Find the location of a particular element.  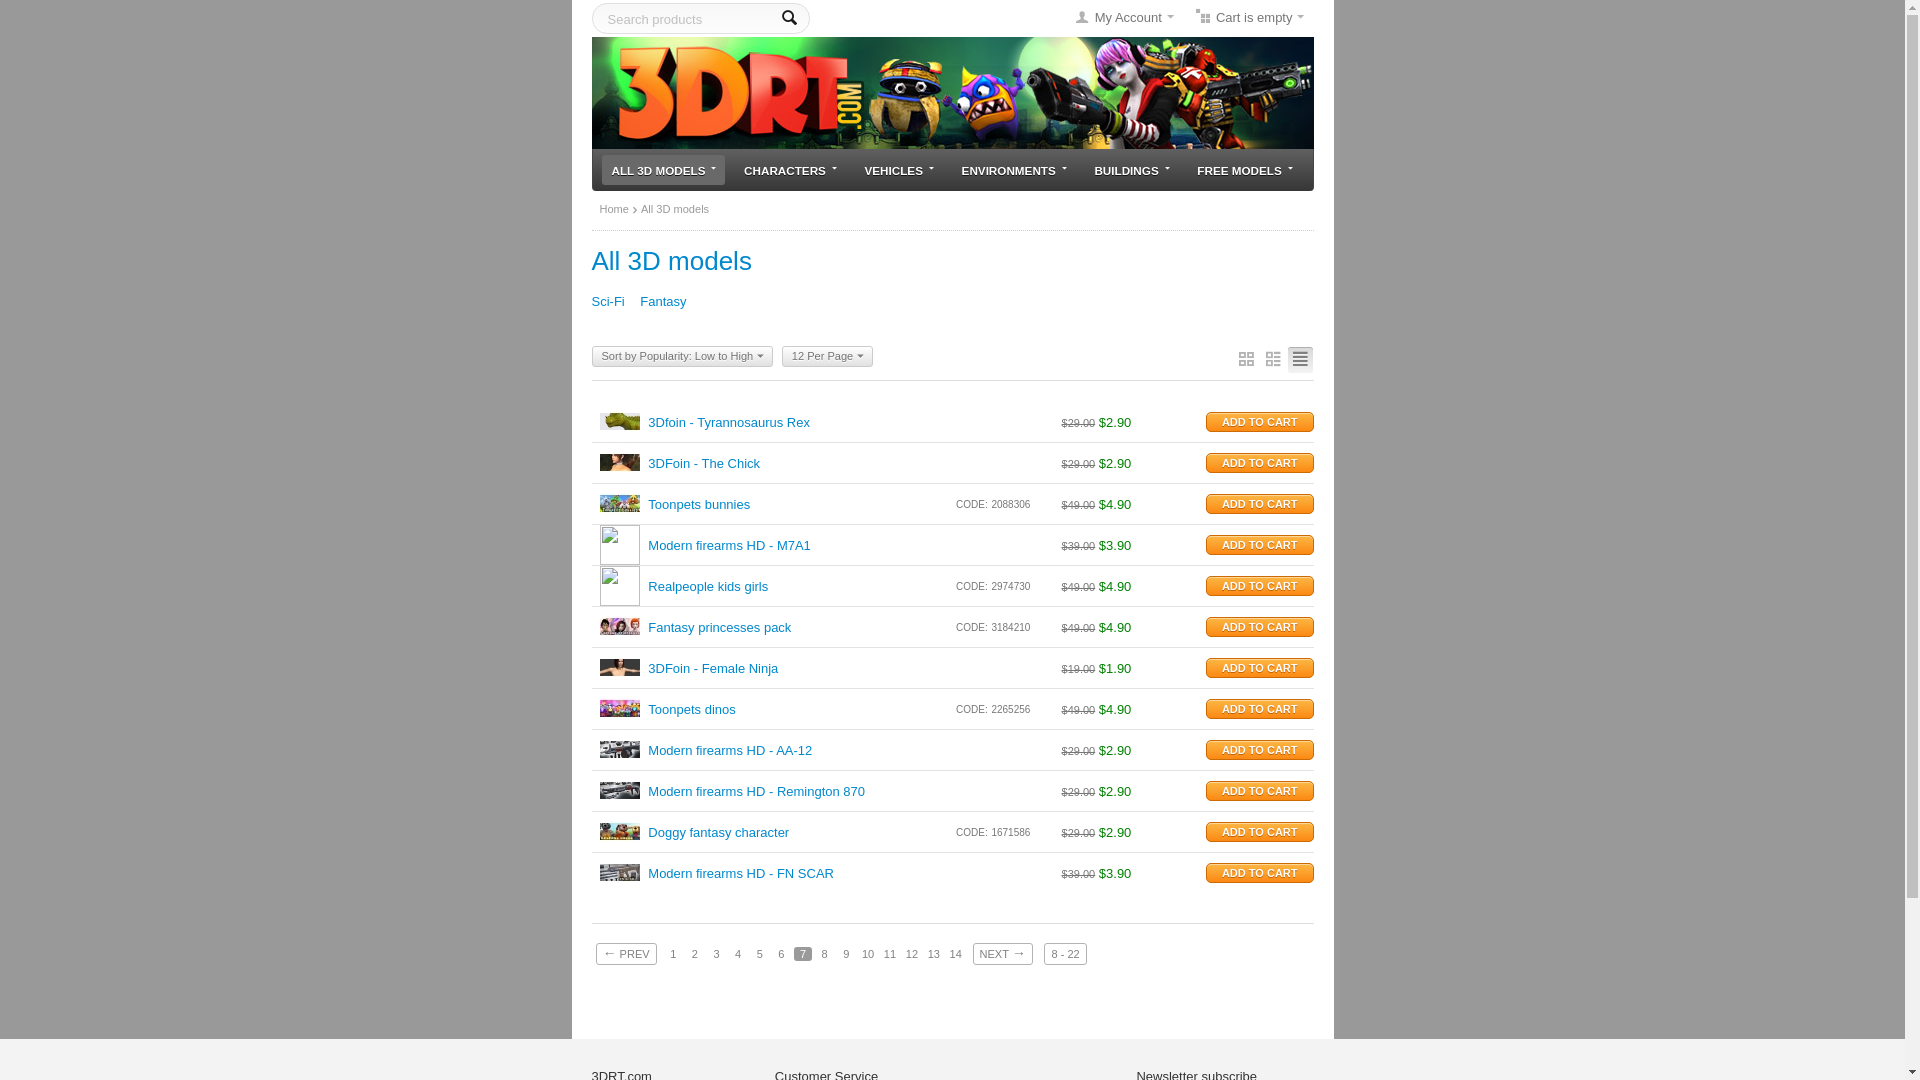

3Dfoin - Tyrannosaurus Rex is located at coordinates (729, 422).